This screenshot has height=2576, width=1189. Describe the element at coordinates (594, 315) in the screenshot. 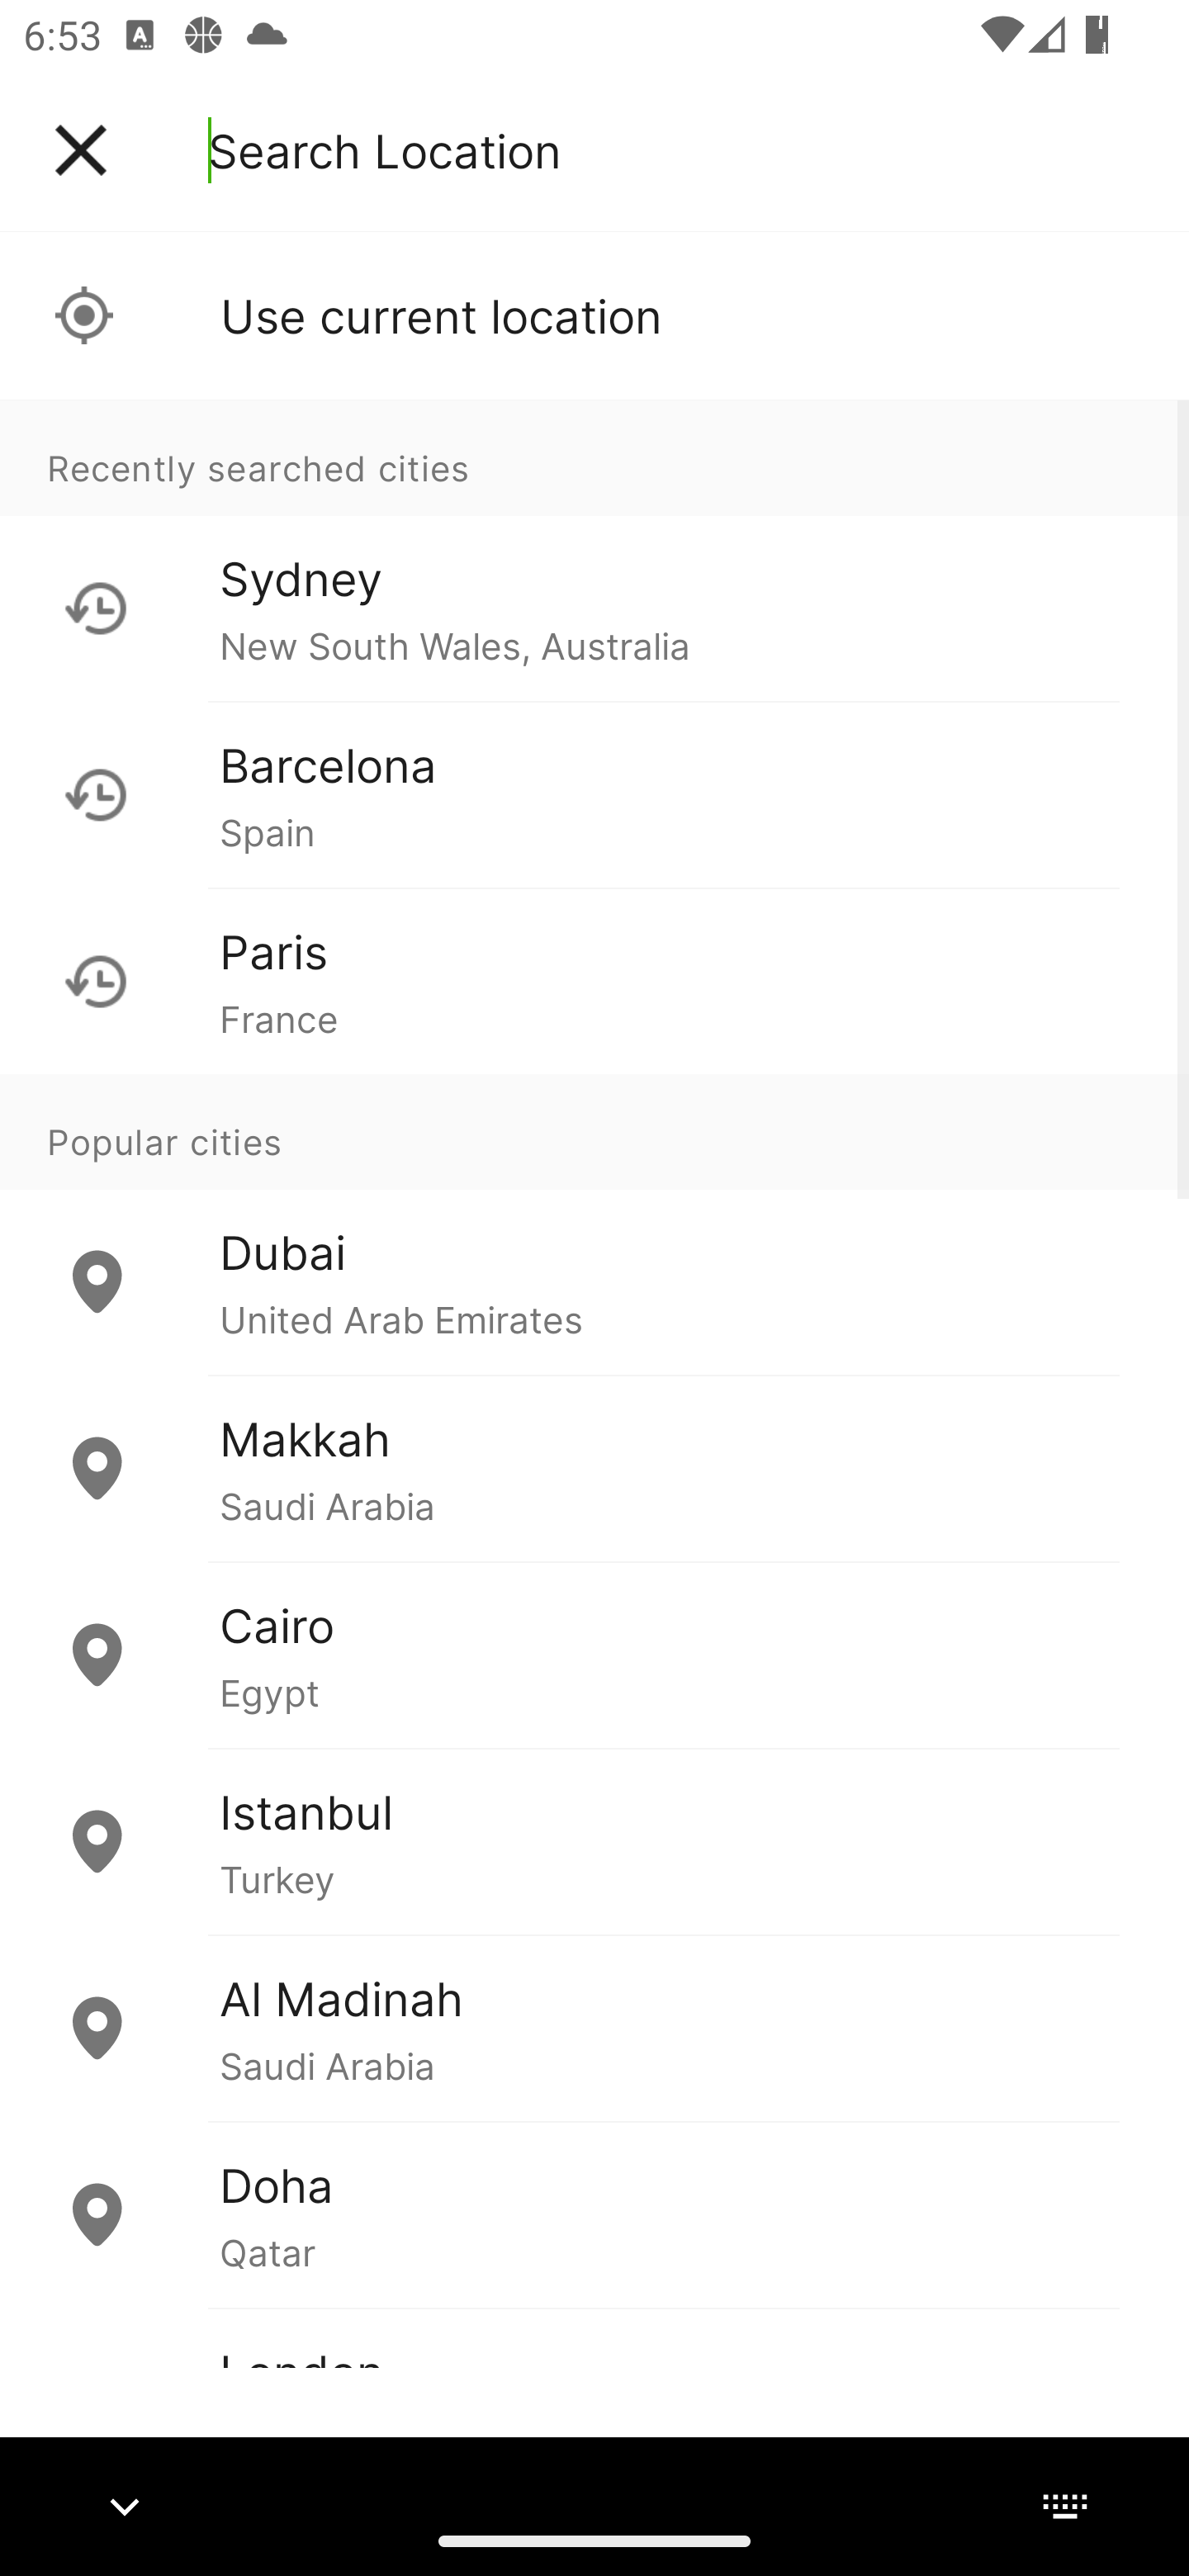

I see `Use current location` at that location.